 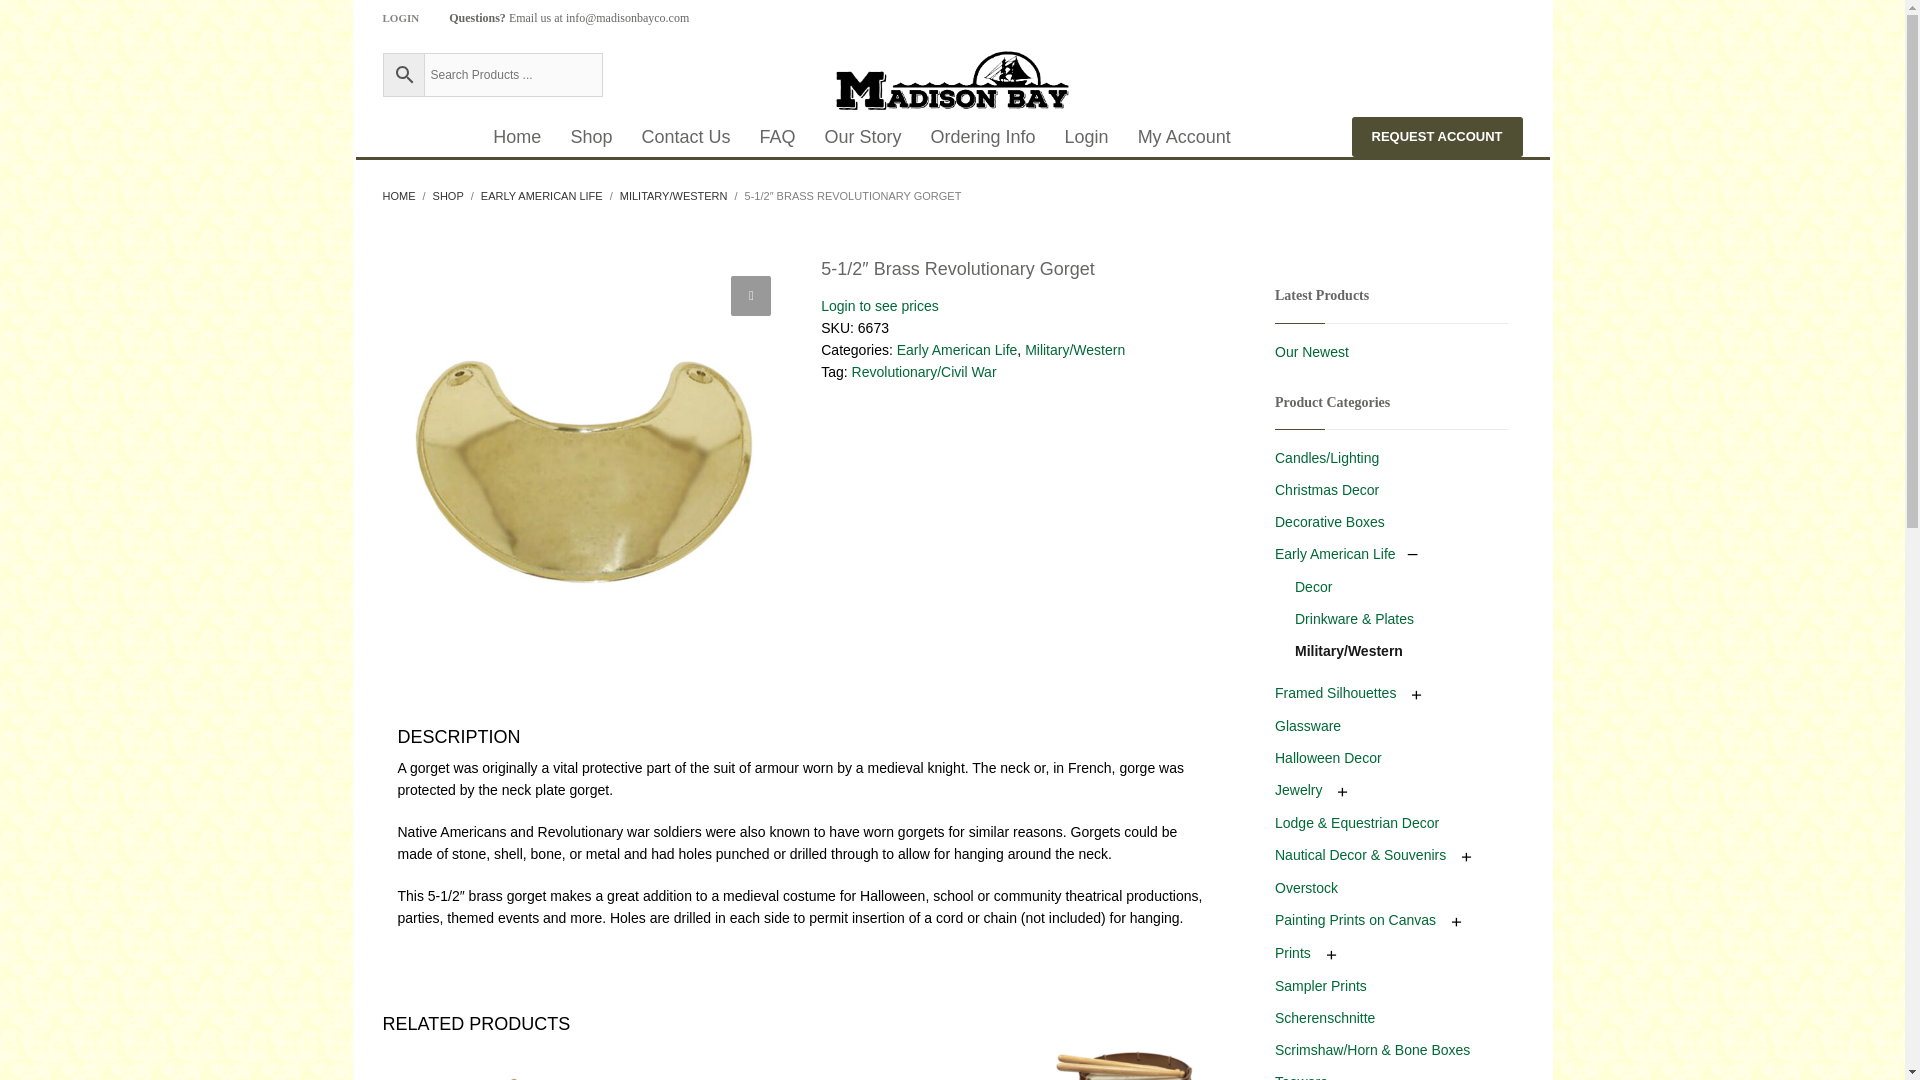 What do you see at coordinates (398, 196) in the screenshot?
I see `HOME` at bounding box center [398, 196].